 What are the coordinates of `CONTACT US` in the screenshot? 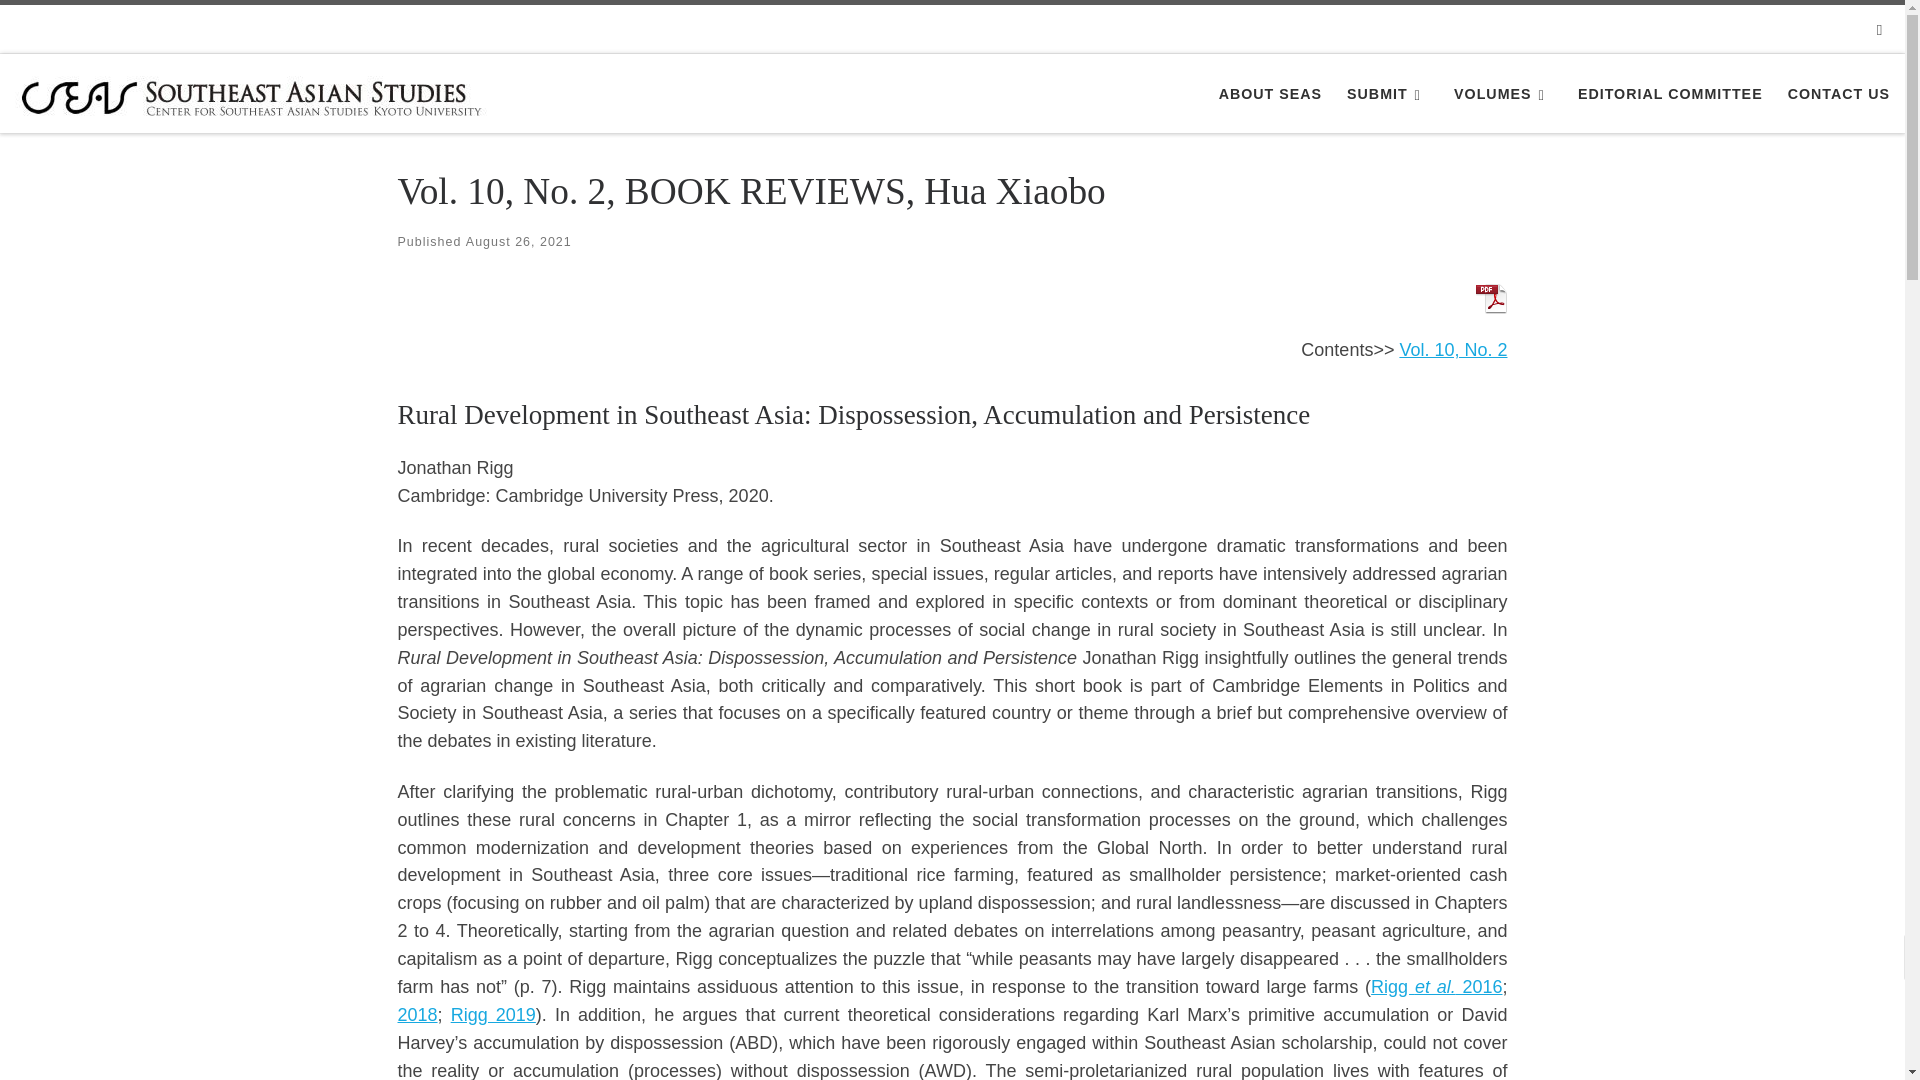 It's located at (1838, 94).